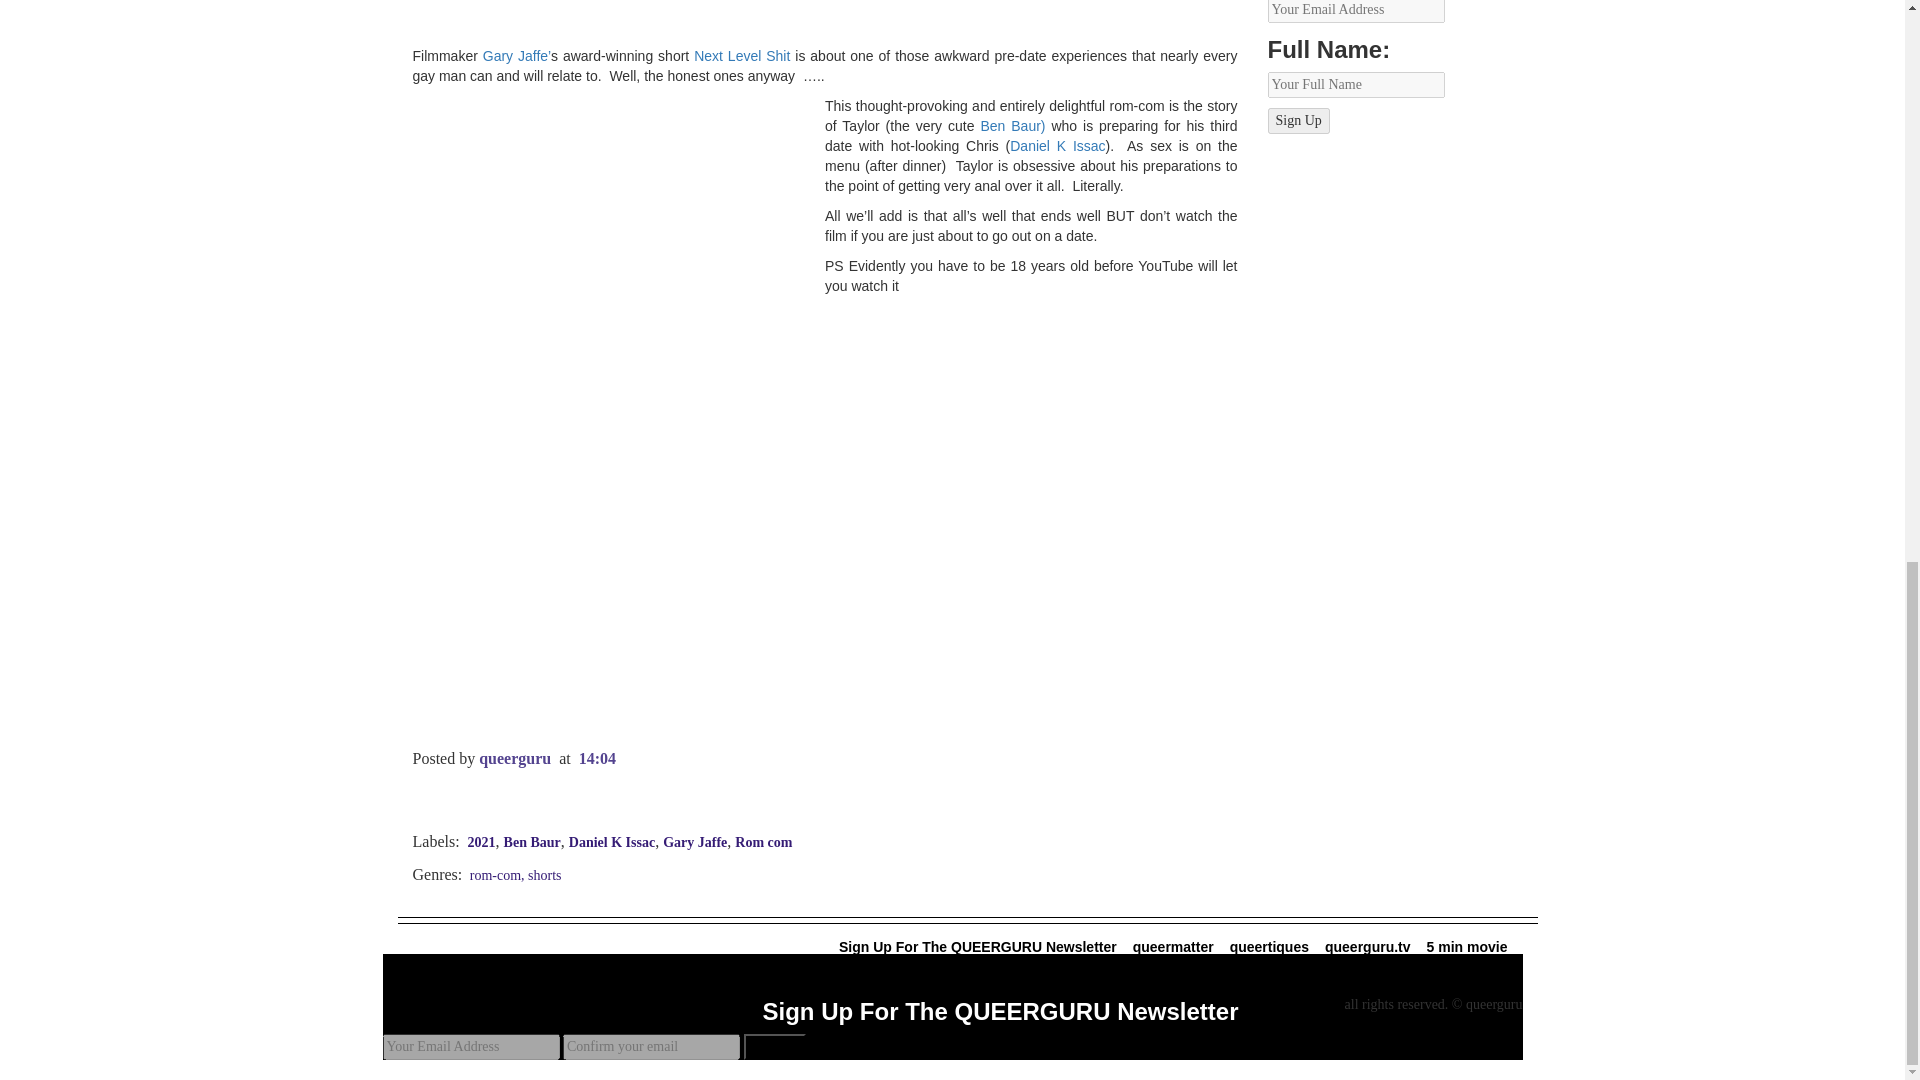  I want to click on queerguru, so click(514, 758).